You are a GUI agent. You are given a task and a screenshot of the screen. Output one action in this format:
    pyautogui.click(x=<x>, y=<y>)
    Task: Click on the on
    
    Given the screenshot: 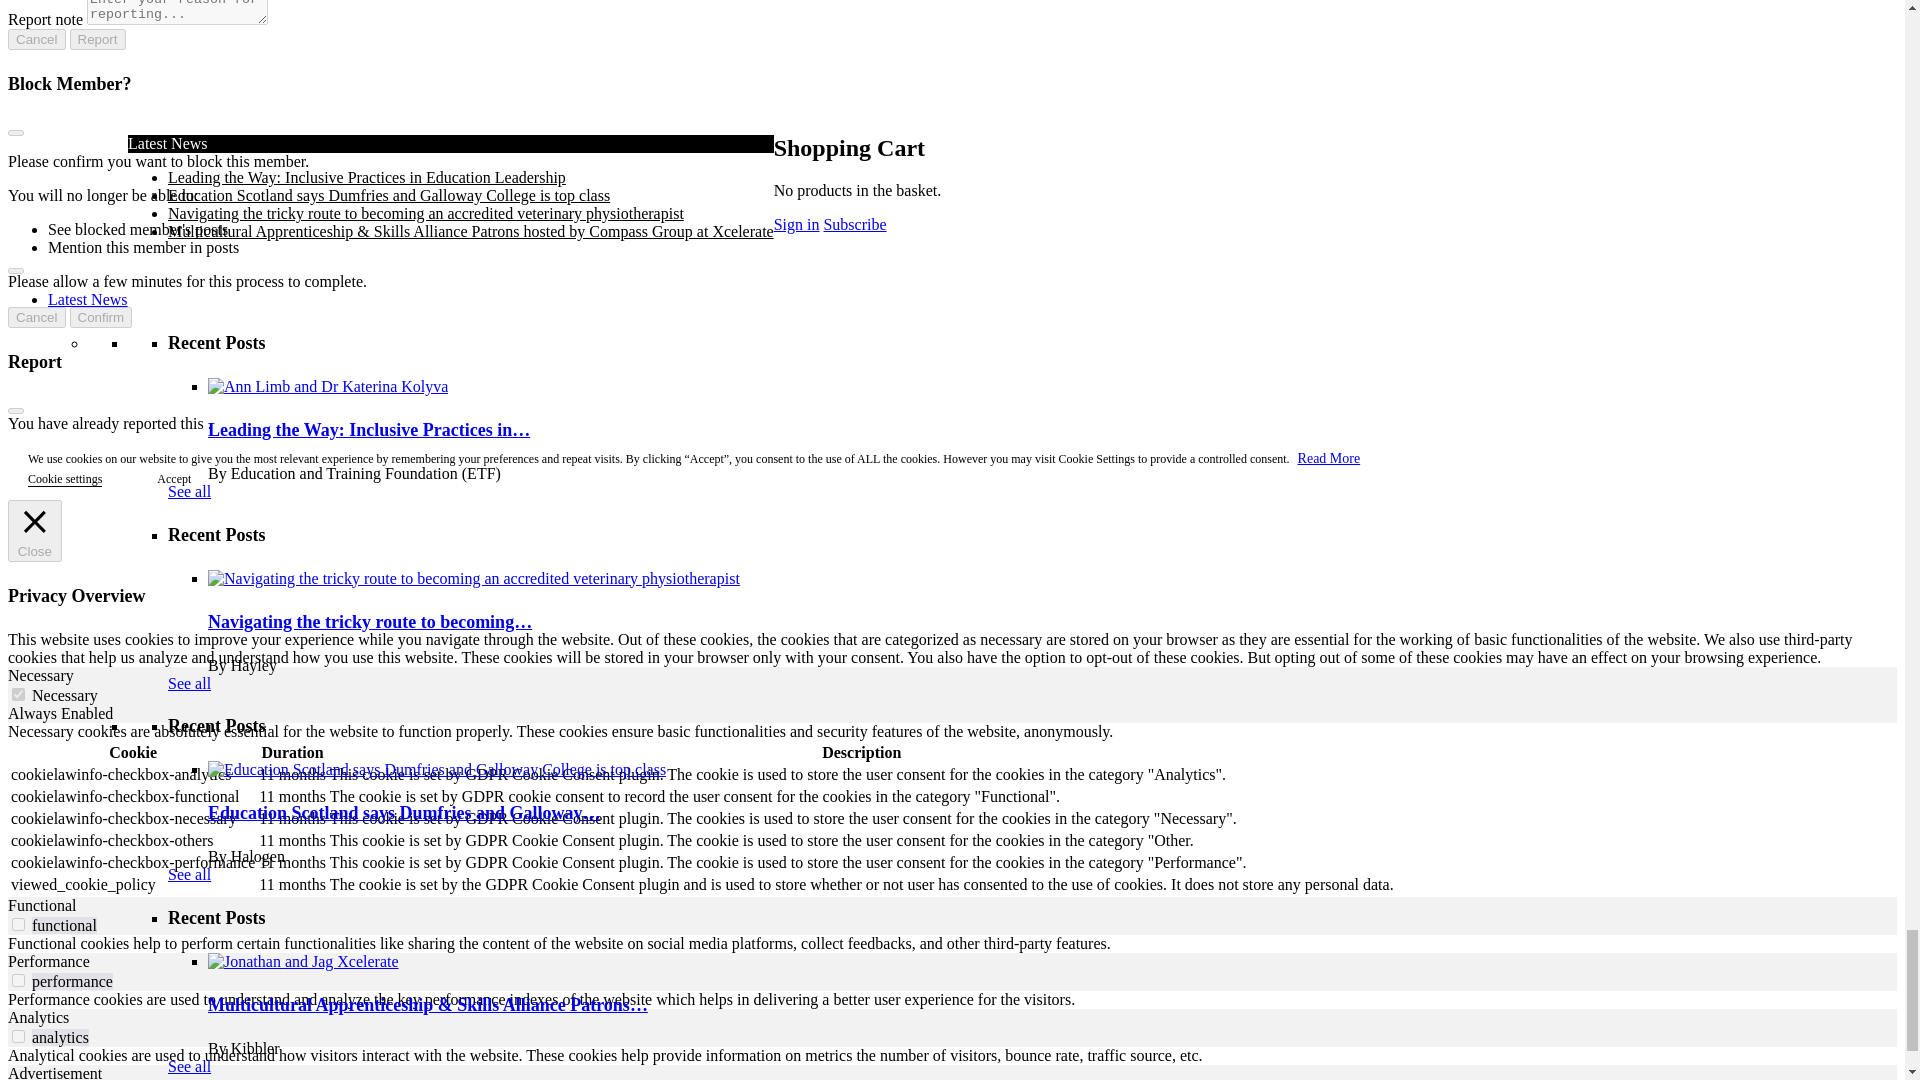 What is the action you would take?
    pyautogui.click(x=18, y=980)
    